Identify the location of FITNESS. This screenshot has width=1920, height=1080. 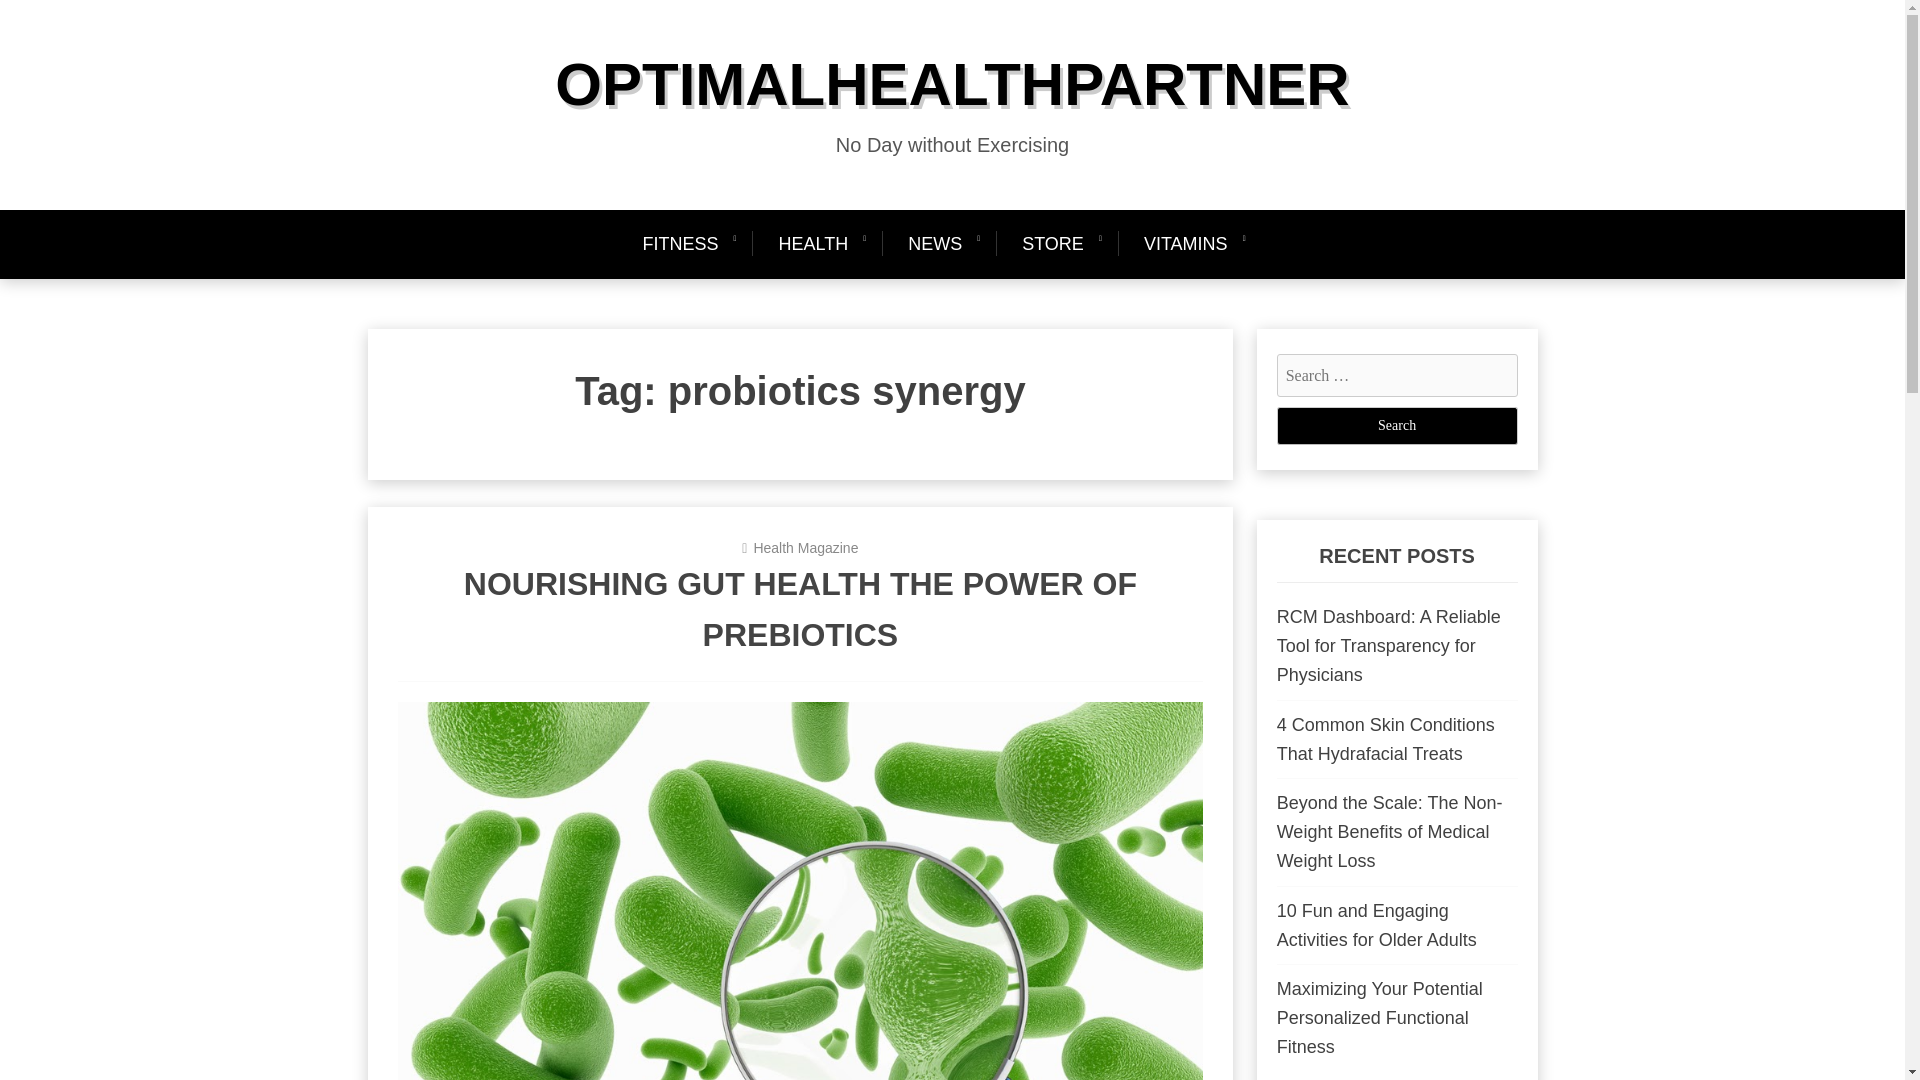
(689, 244).